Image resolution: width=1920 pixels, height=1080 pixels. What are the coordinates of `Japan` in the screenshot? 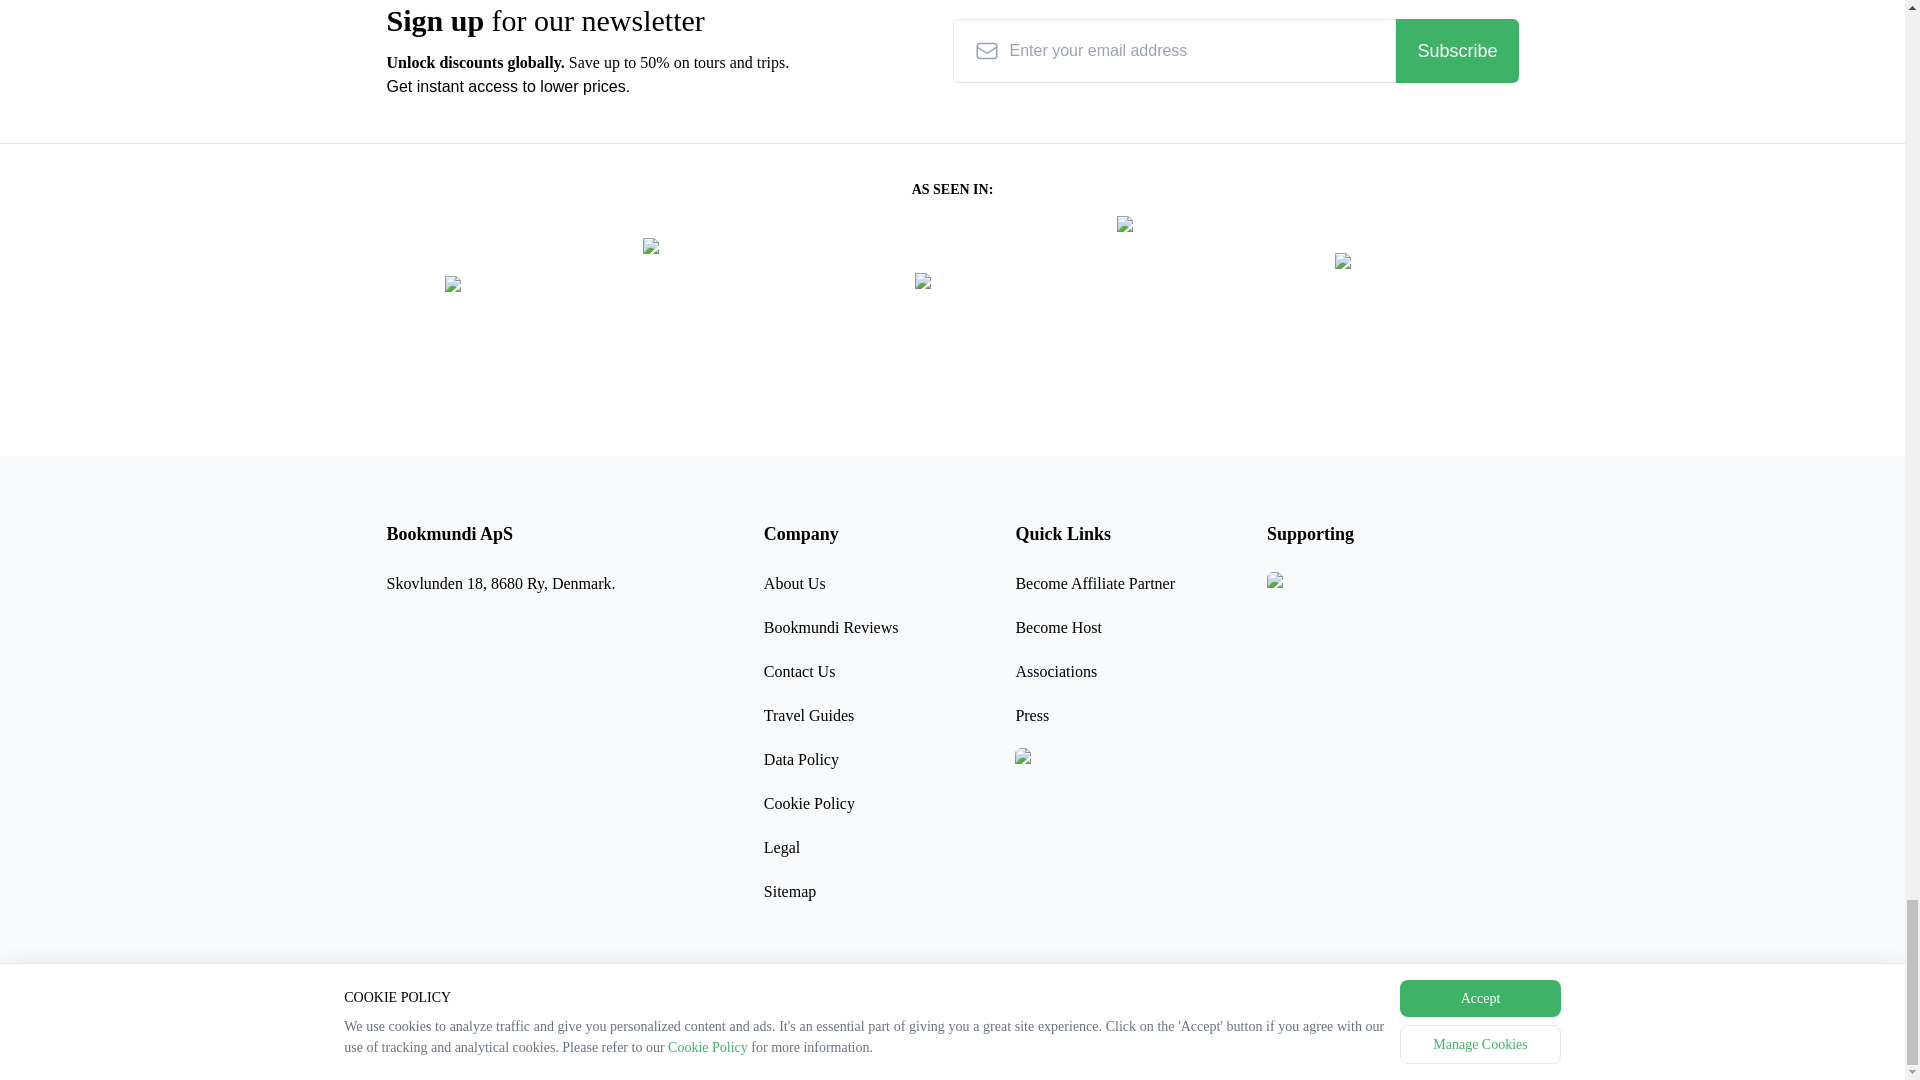 It's located at (765, 1047).